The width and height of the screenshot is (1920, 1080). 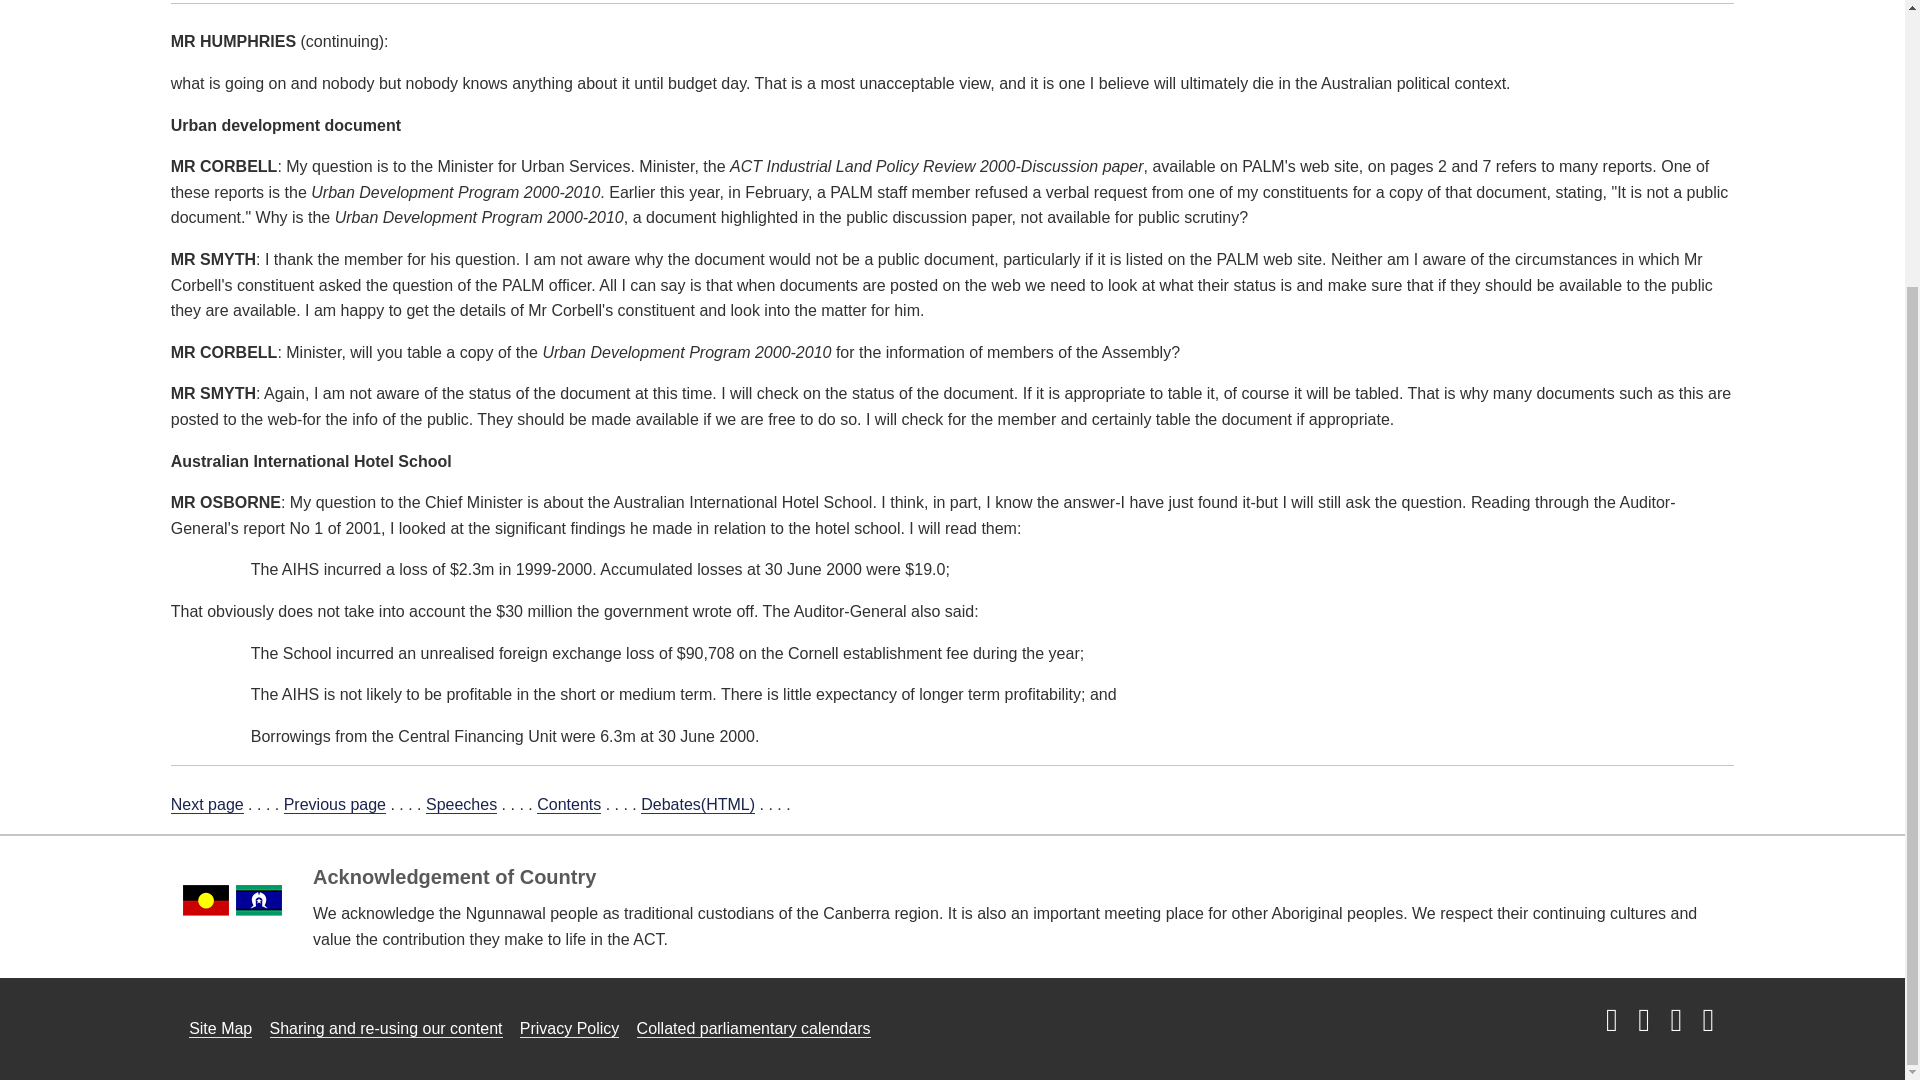 What do you see at coordinates (386, 1028) in the screenshot?
I see `Sharing and re-using our content` at bounding box center [386, 1028].